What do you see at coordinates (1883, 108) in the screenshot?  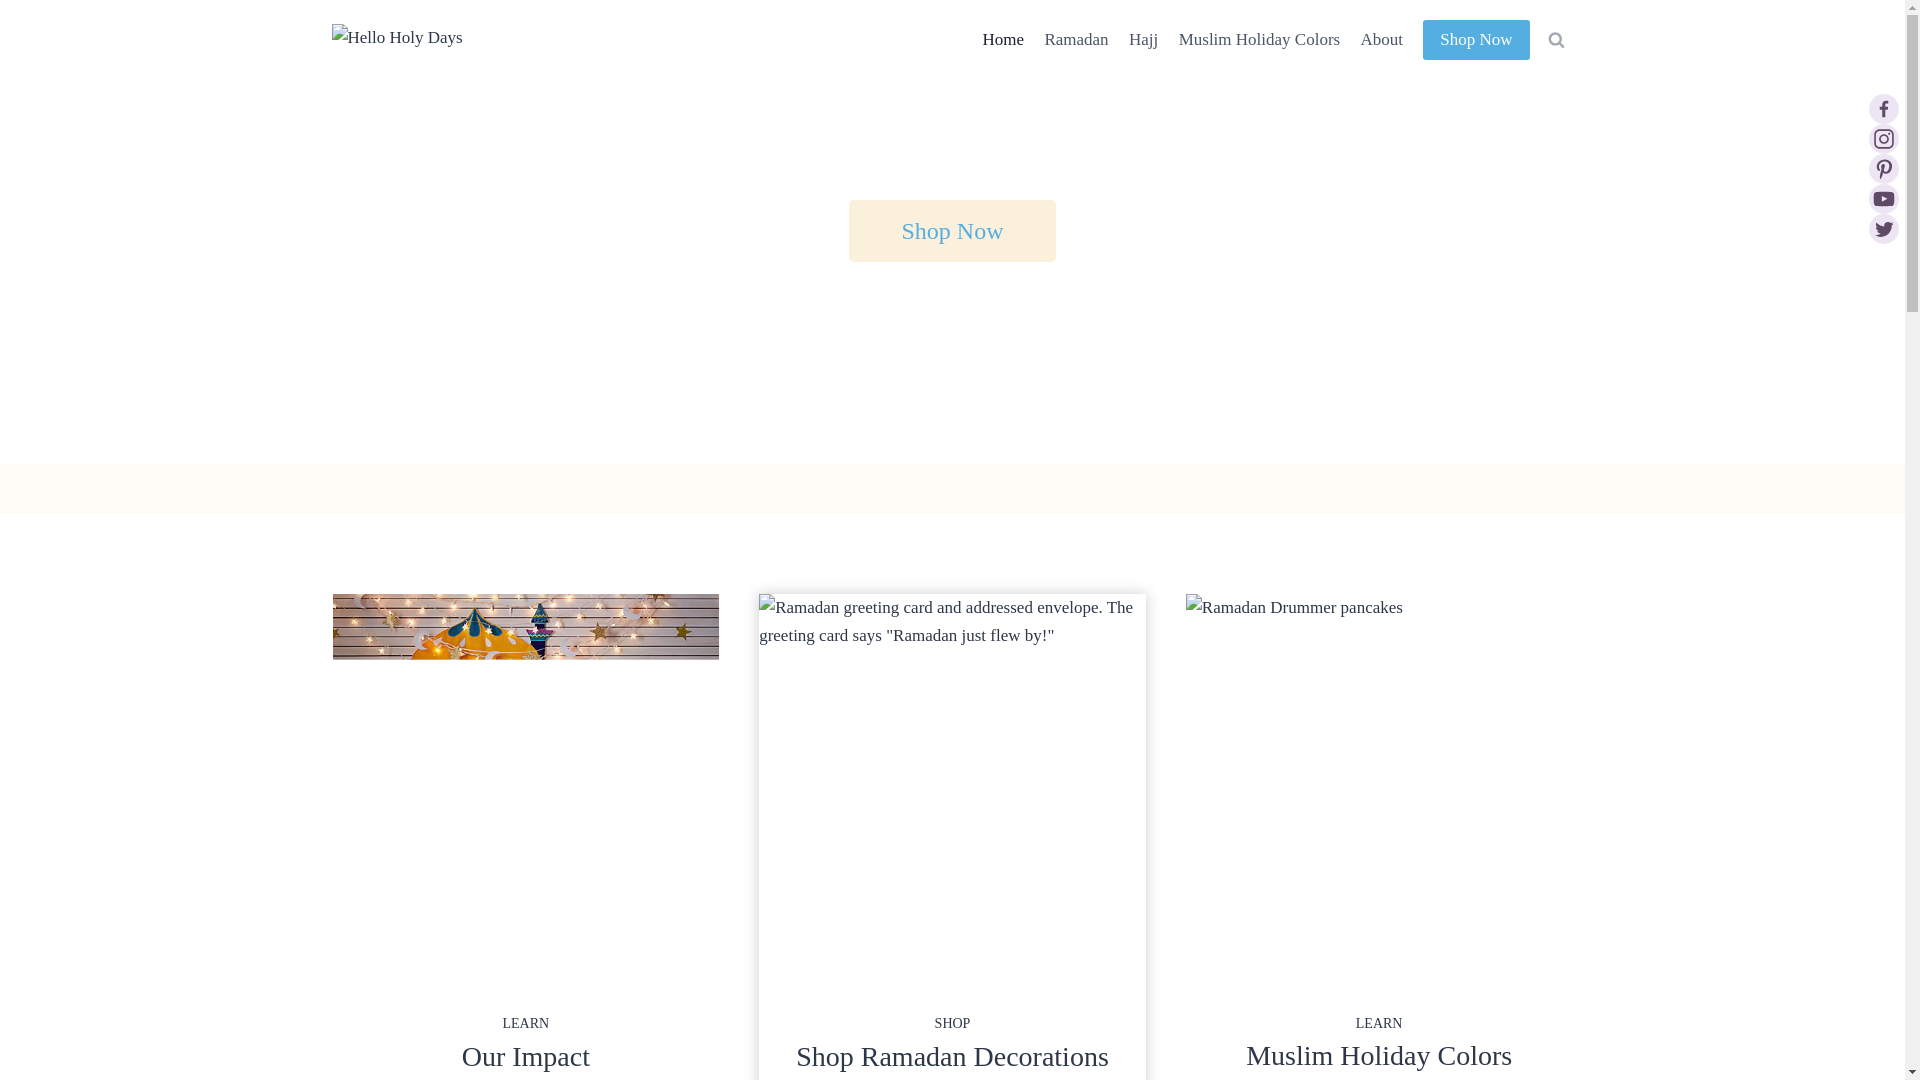 I see `Facebook` at bounding box center [1883, 108].